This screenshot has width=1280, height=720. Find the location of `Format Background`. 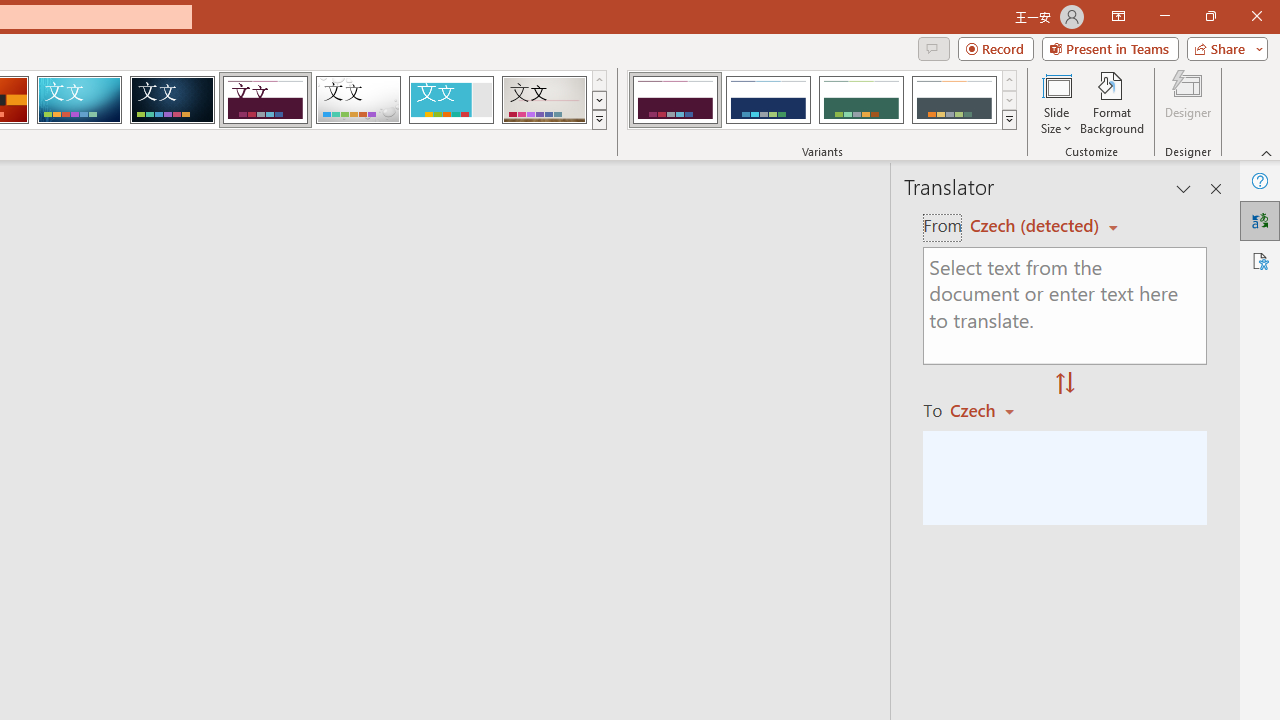

Format Background is located at coordinates (1112, 102).